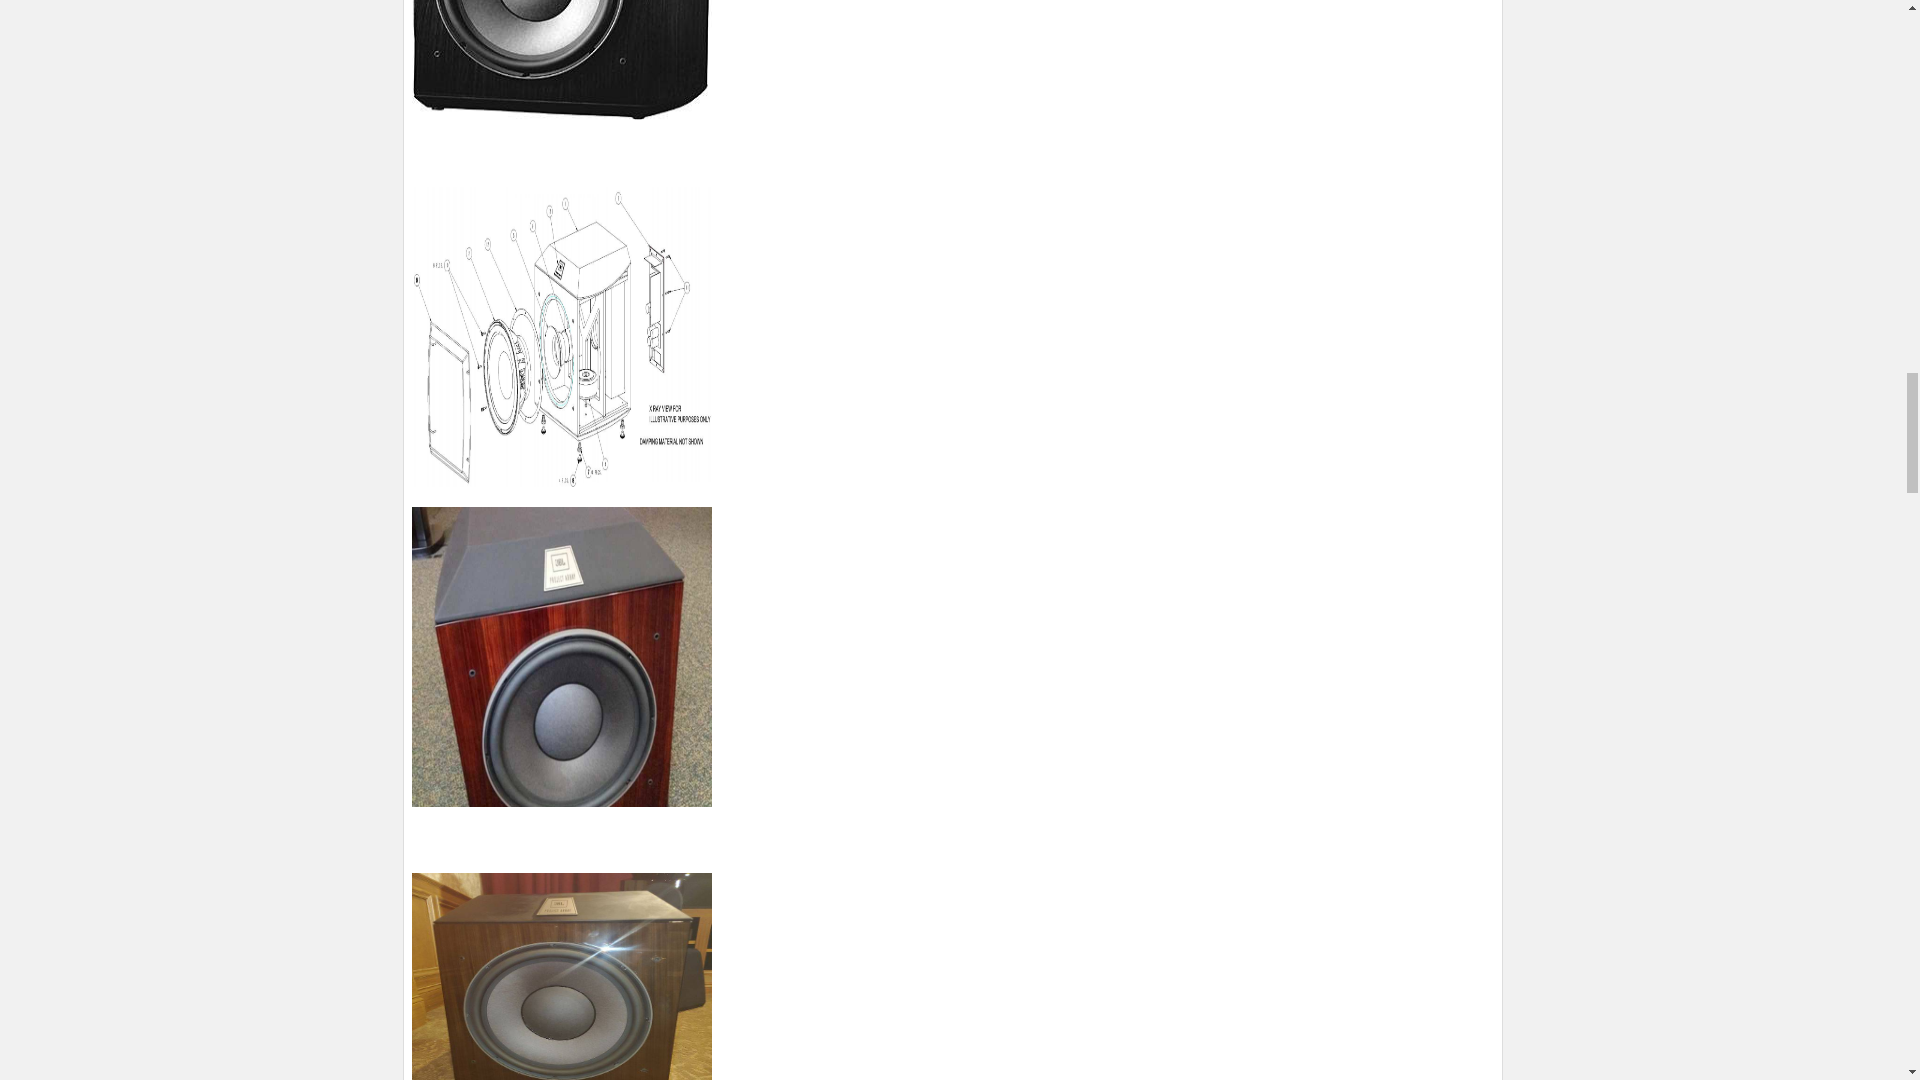  Describe the element at coordinates (562, 60) in the screenshot. I see `JBL 1500 Array` at that location.